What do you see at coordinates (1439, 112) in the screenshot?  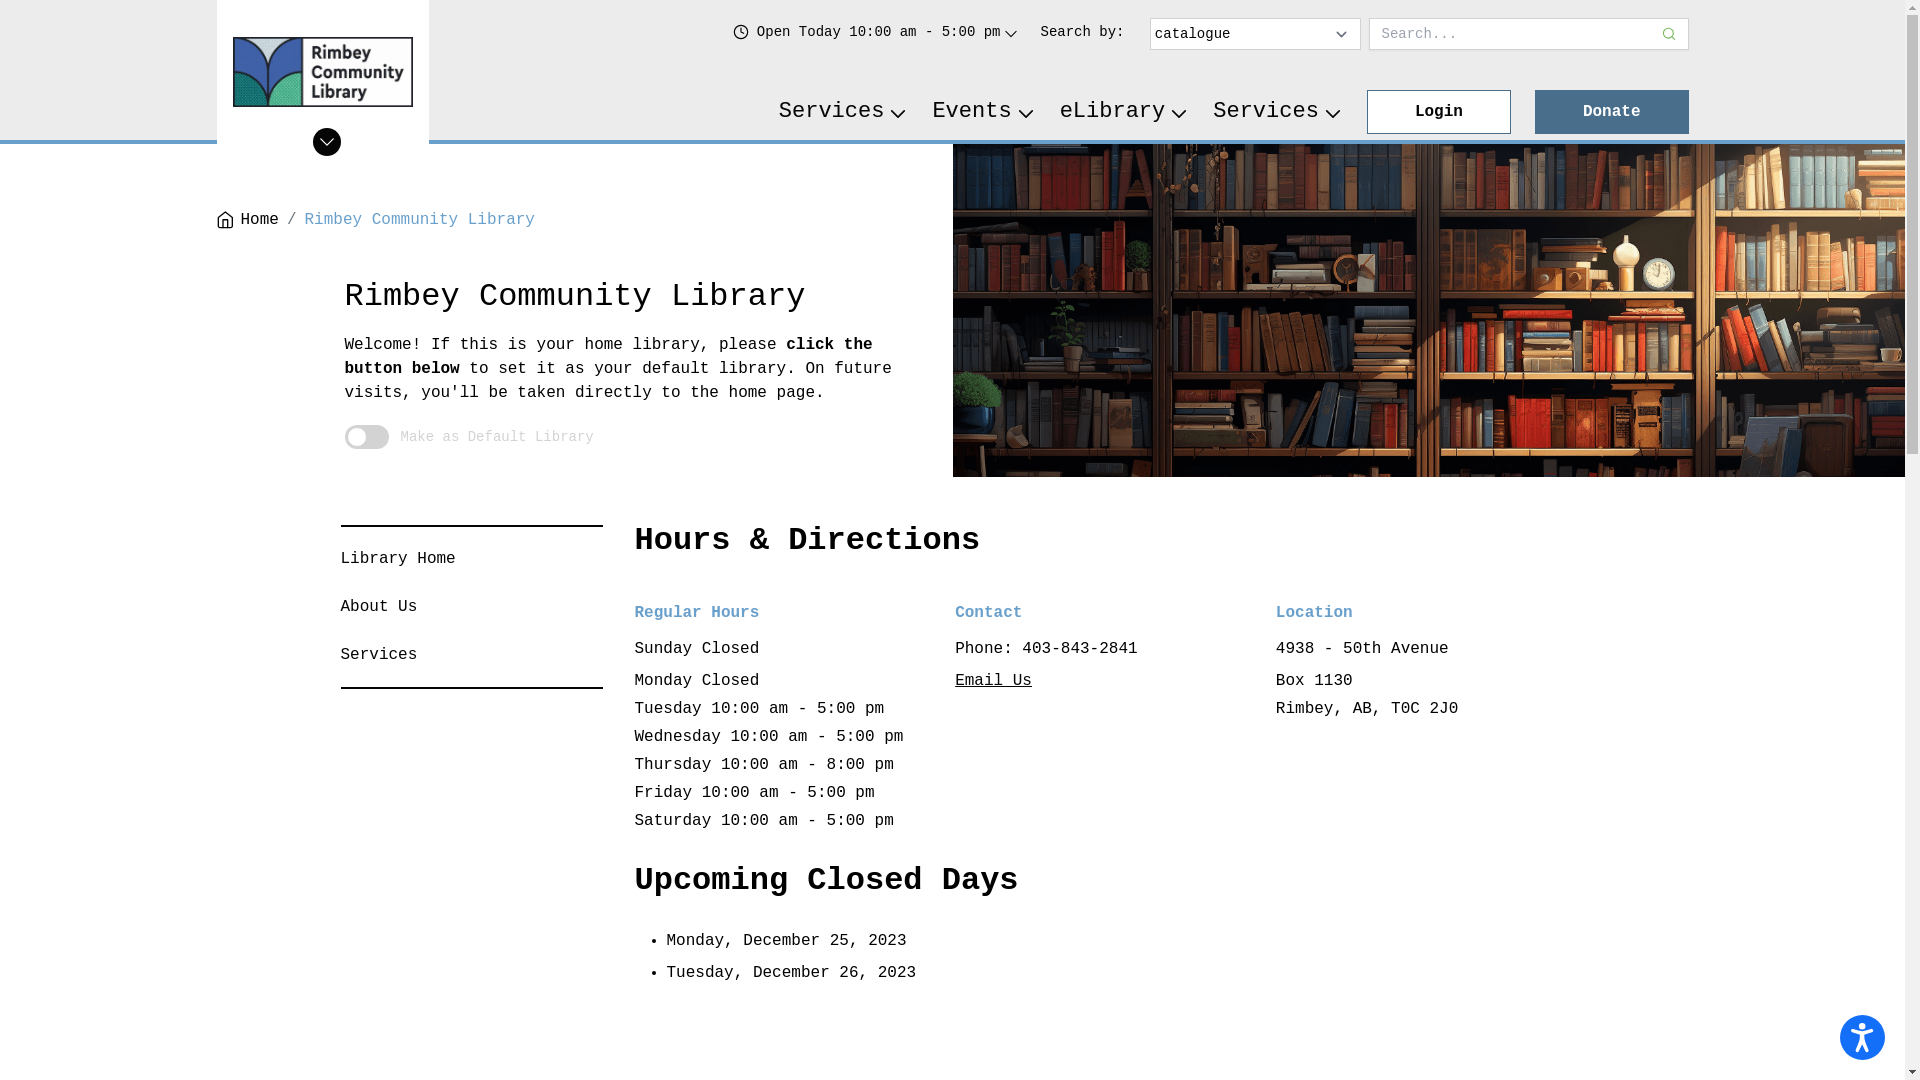 I see `Login` at bounding box center [1439, 112].